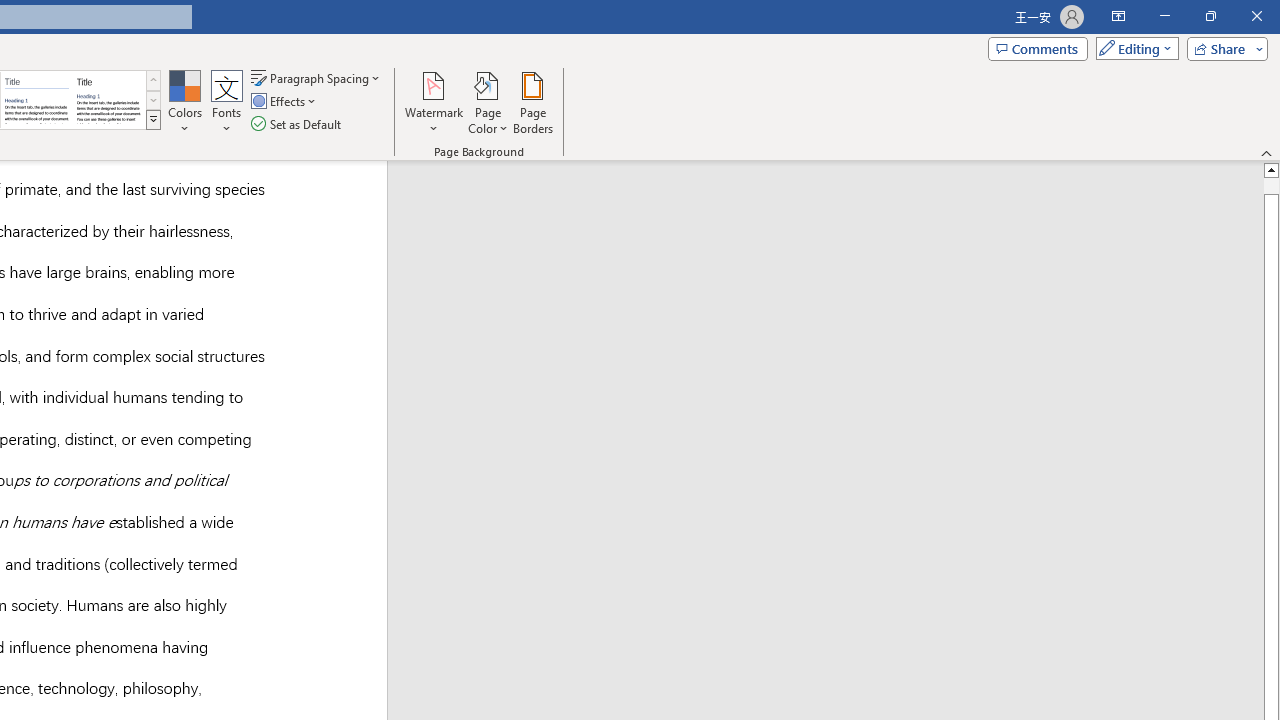 This screenshot has width=1280, height=720. What do you see at coordinates (317, 78) in the screenshot?
I see `Paragraph Spacing` at bounding box center [317, 78].